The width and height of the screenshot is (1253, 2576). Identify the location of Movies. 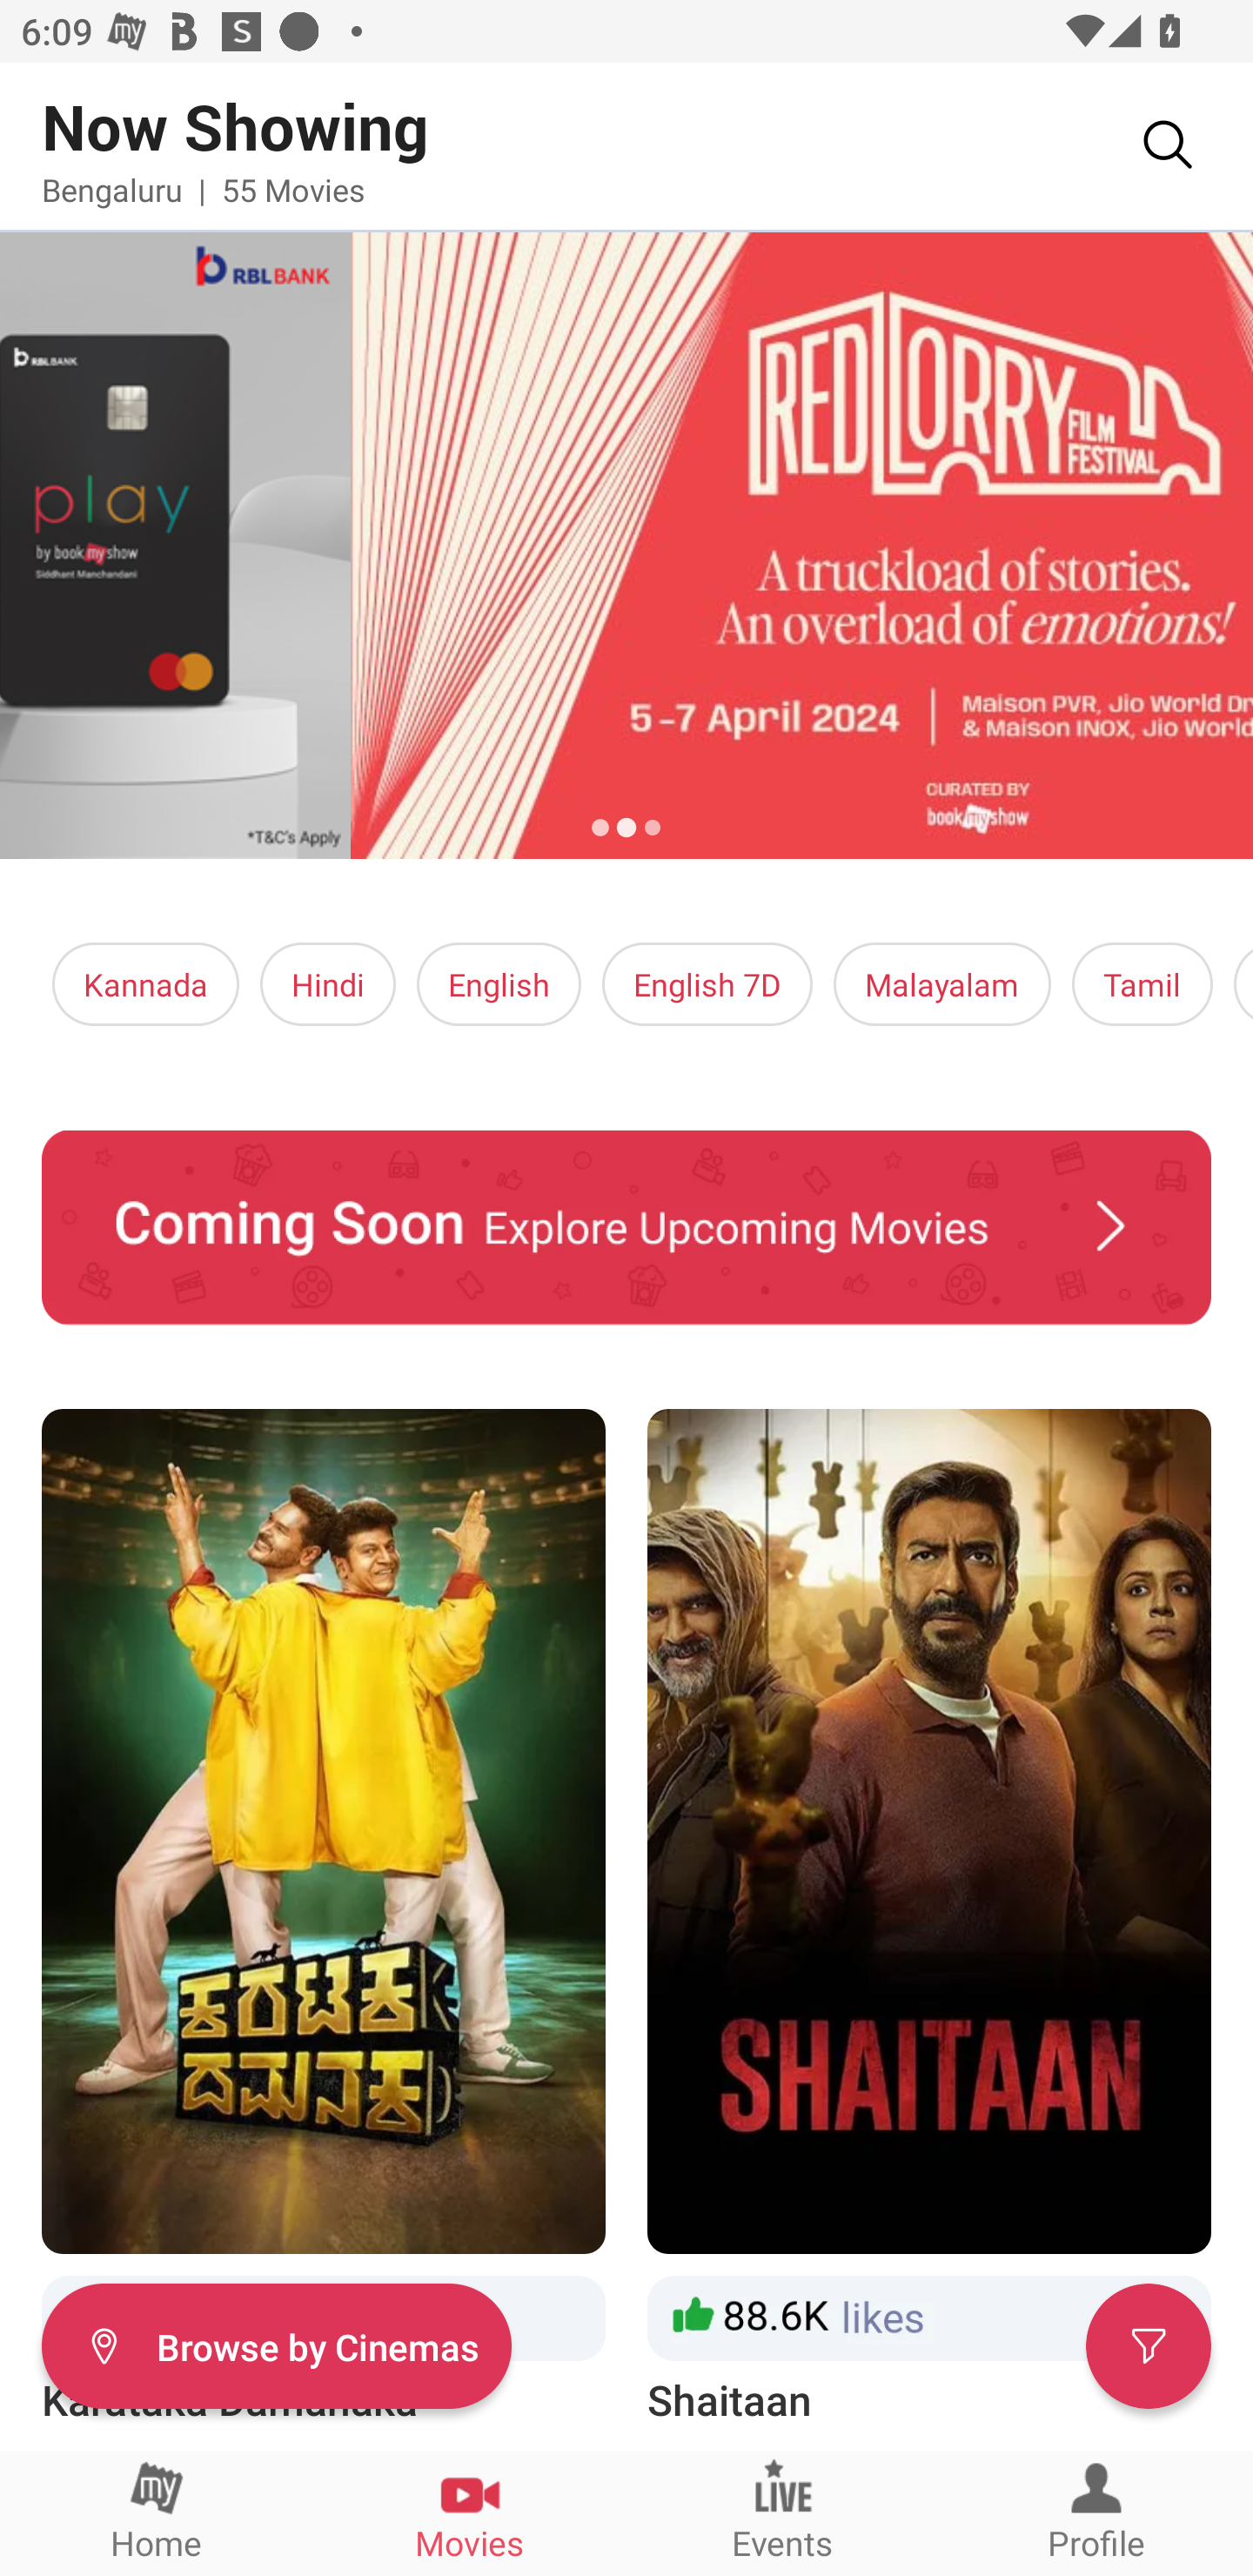
(470, 2512).